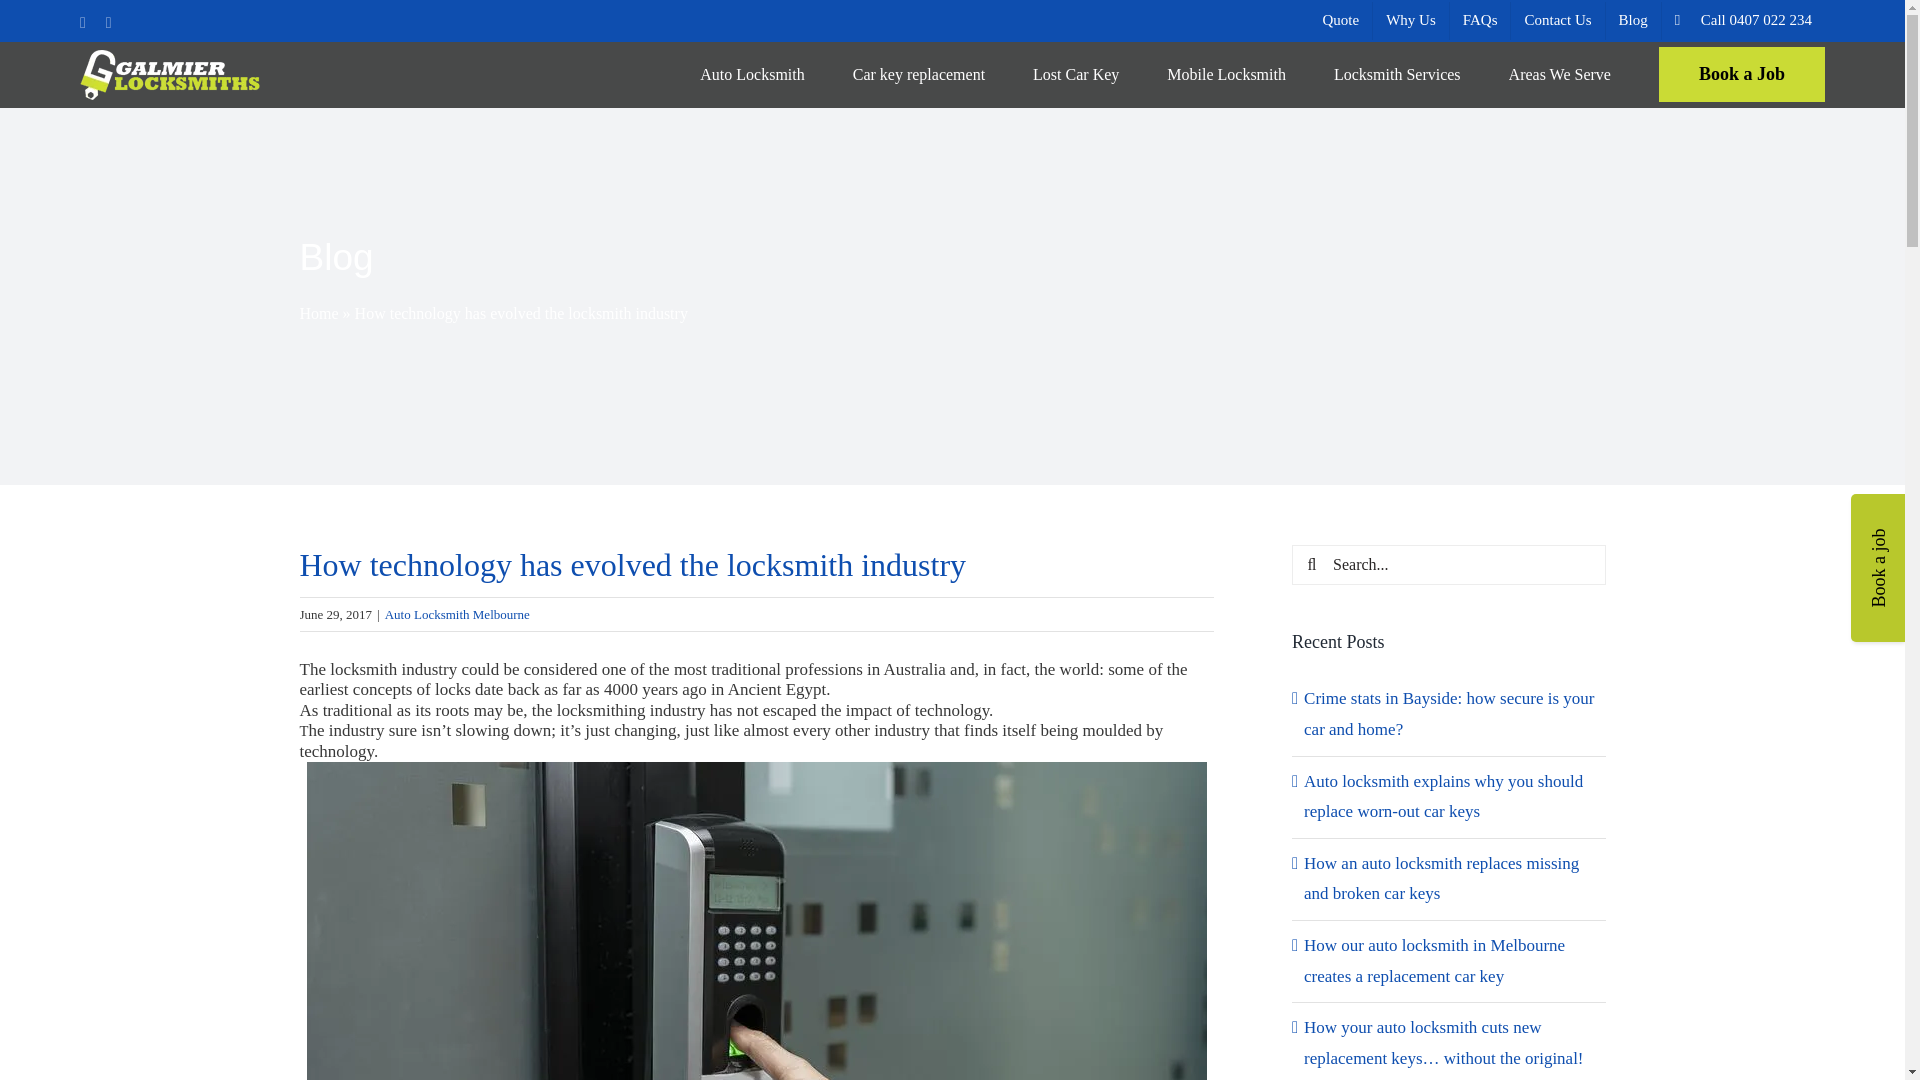 The width and height of the screenshot is (1920, 1080). What do you see at coordinates (1340, 20) in the screenshot?
I see `Quote` at bounding box center [1340, 20].